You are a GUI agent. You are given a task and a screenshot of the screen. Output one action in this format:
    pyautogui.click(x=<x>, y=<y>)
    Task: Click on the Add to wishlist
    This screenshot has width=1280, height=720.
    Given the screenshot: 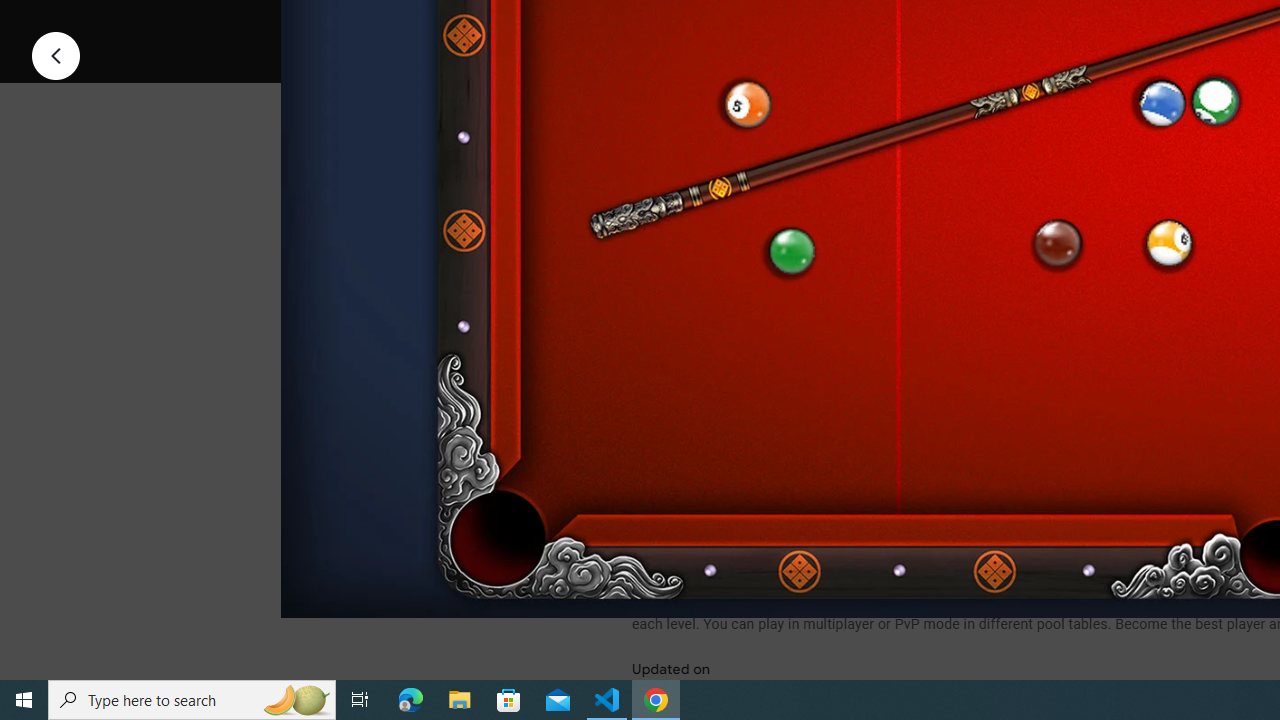 What is the action you would take?
    pyautogui.click(x=1014, y=24)
    